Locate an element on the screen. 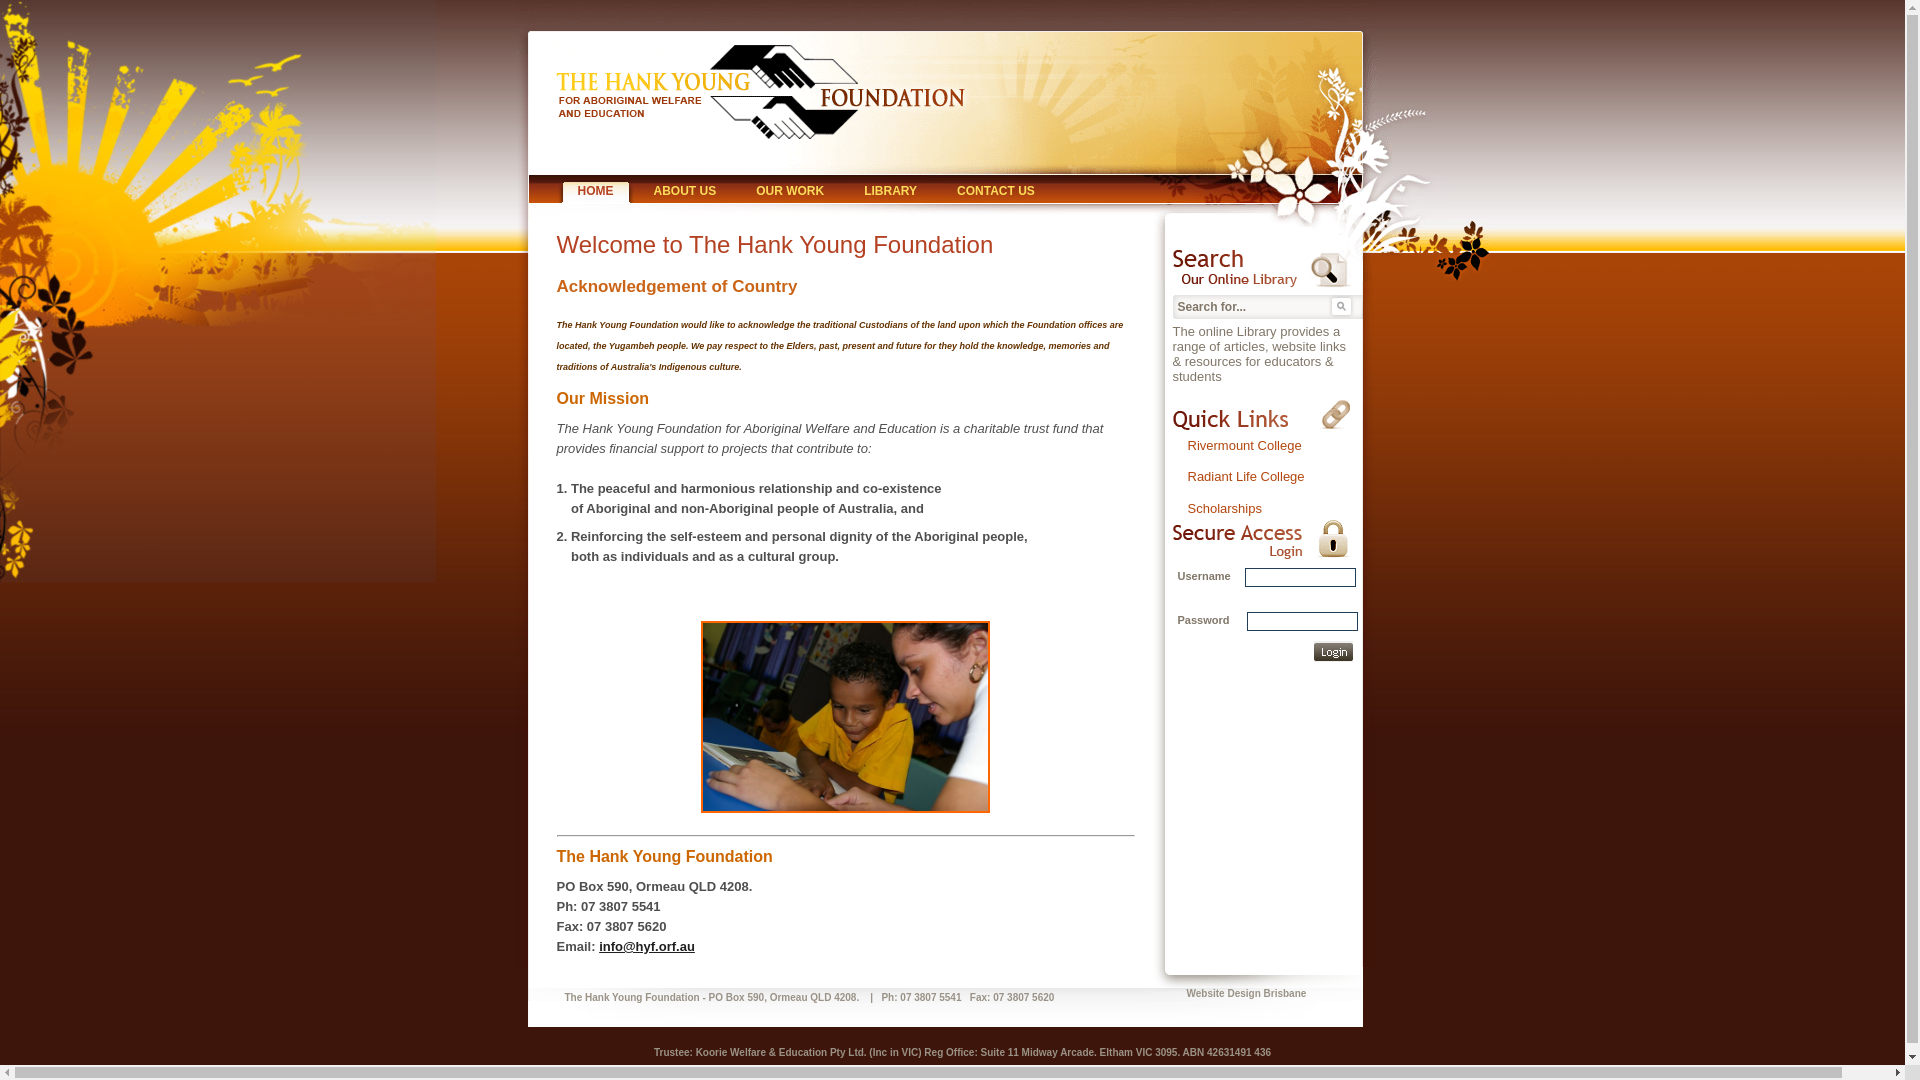  HOME is located at coordinates (596, 192).